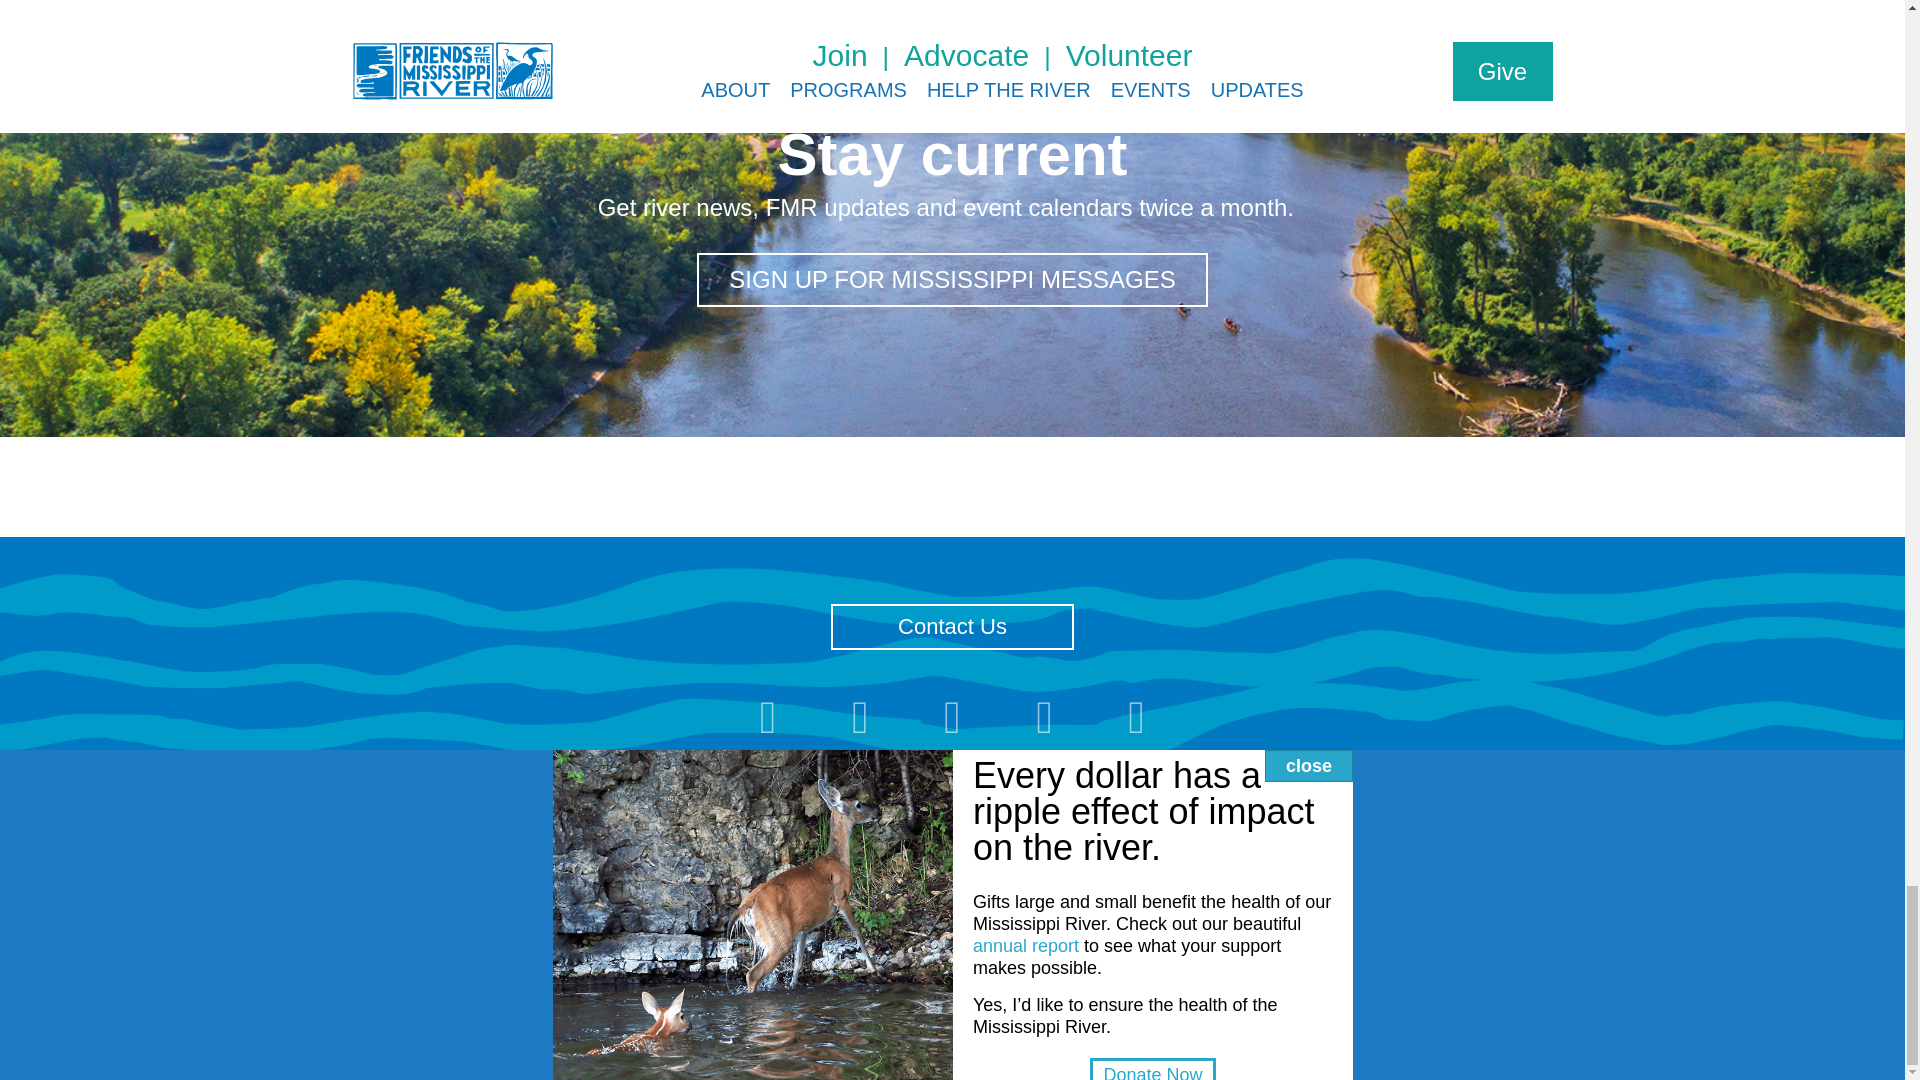  What do you see at coordinates (860, 724) in the screenshot?
I see `Find Friends of the Mississippi River on Instagram` at bounding box center [860, 724].